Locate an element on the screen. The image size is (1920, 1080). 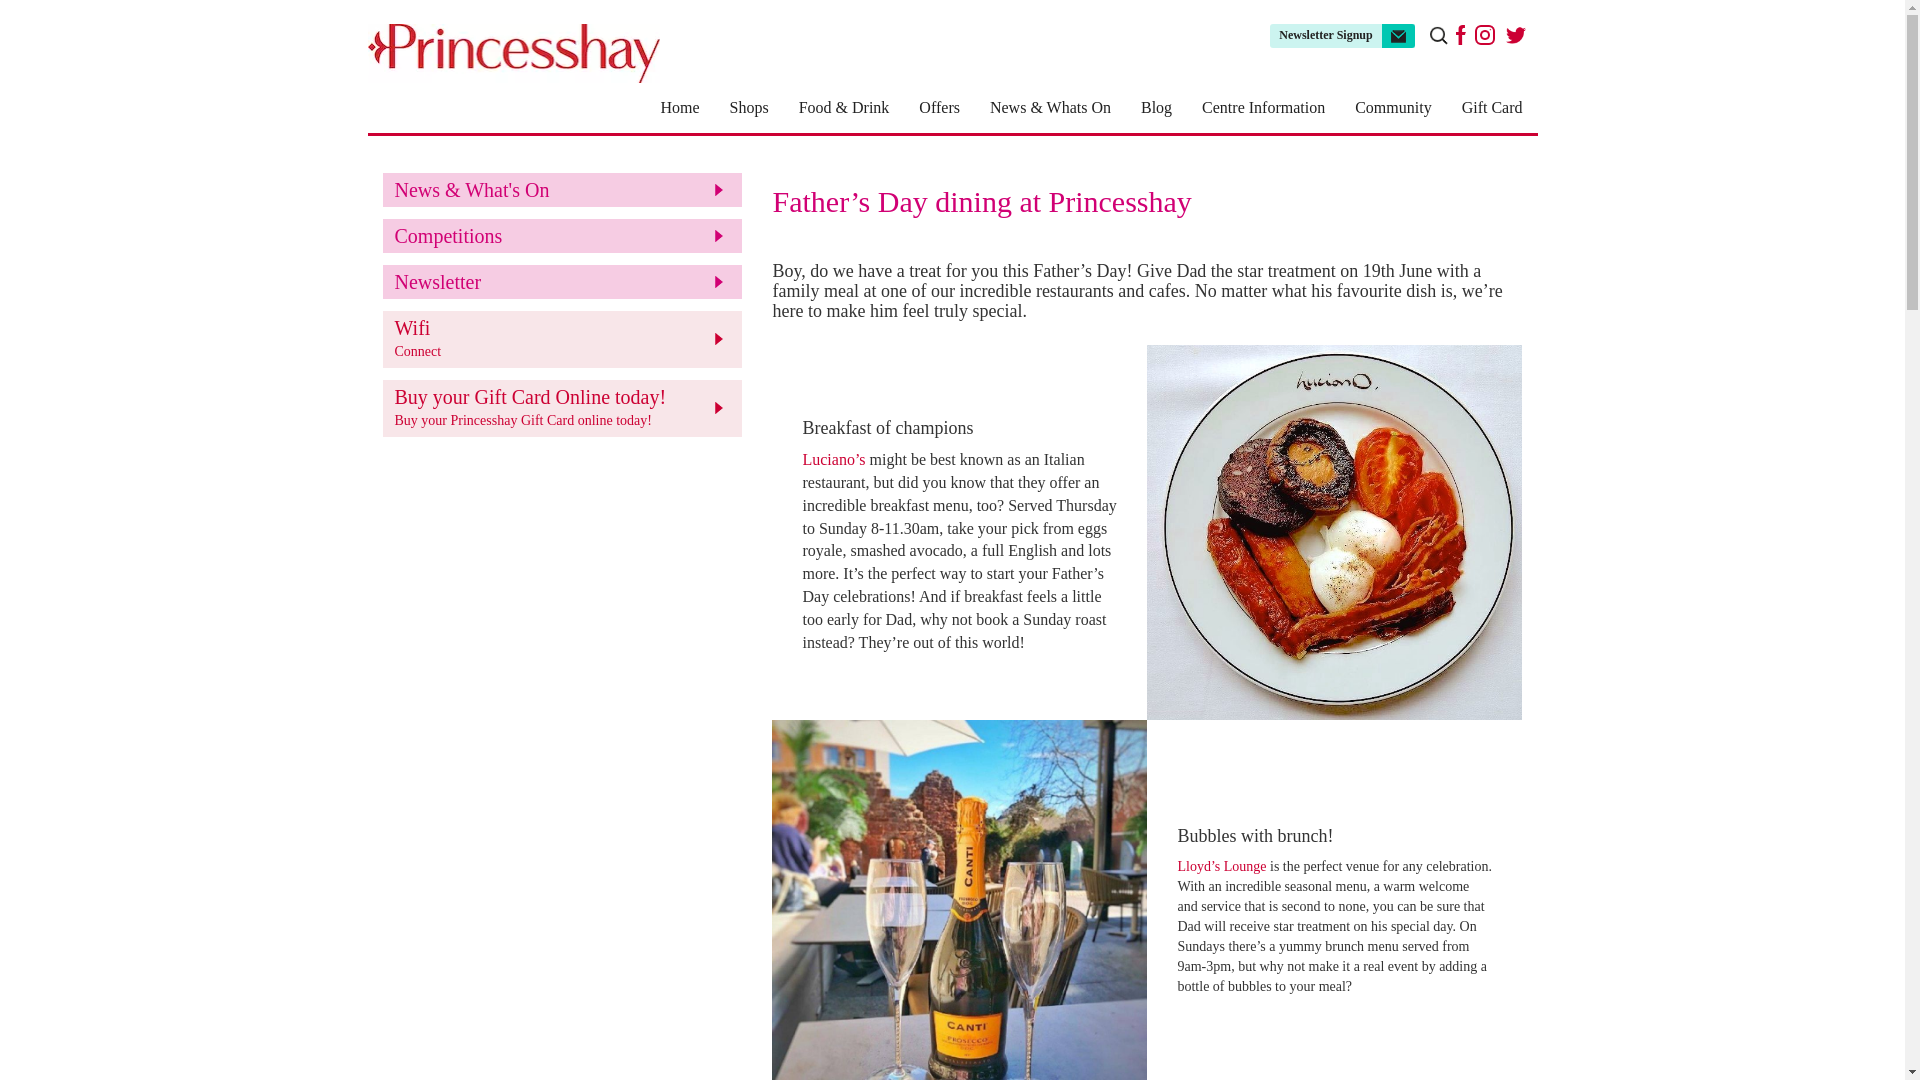
Search is located at coordinates (30, 12).